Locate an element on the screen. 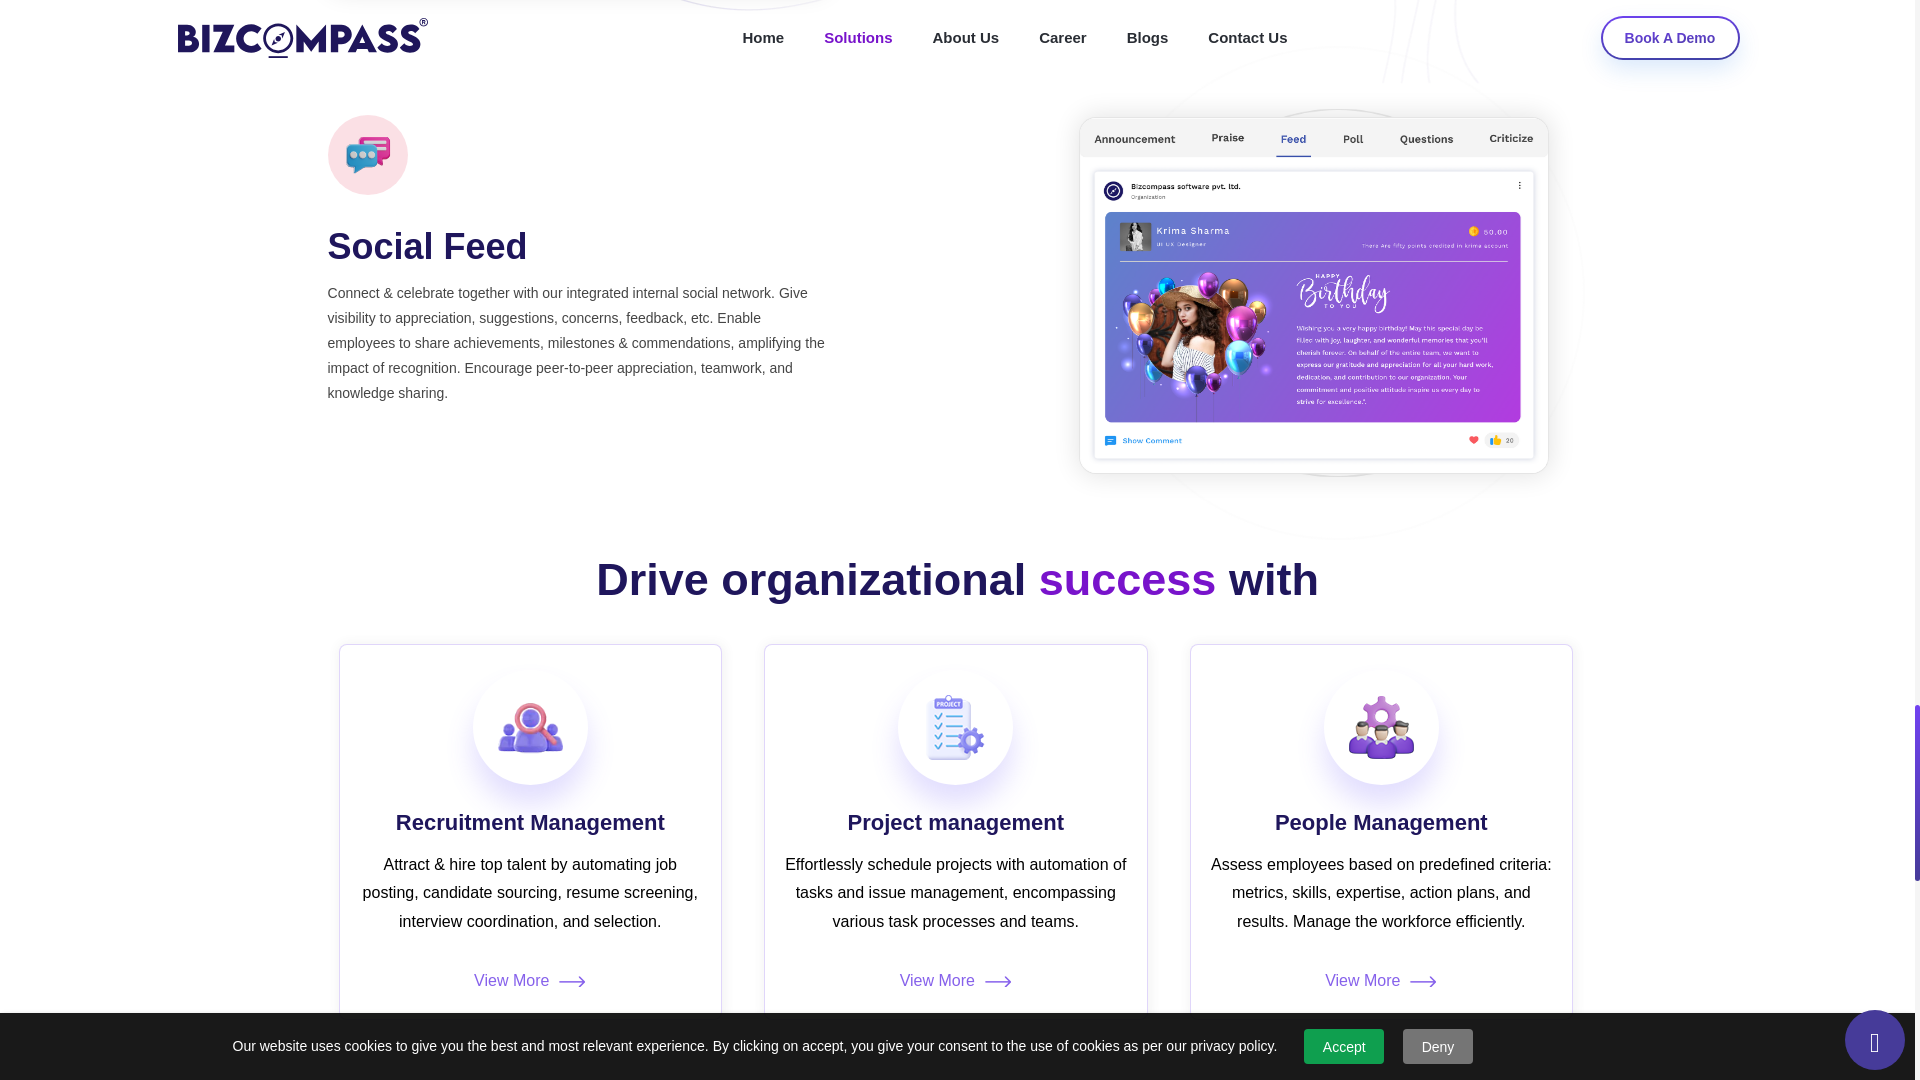 This screenshot has height=1080, width=1920. Project management is located at coordinates (956, 822).